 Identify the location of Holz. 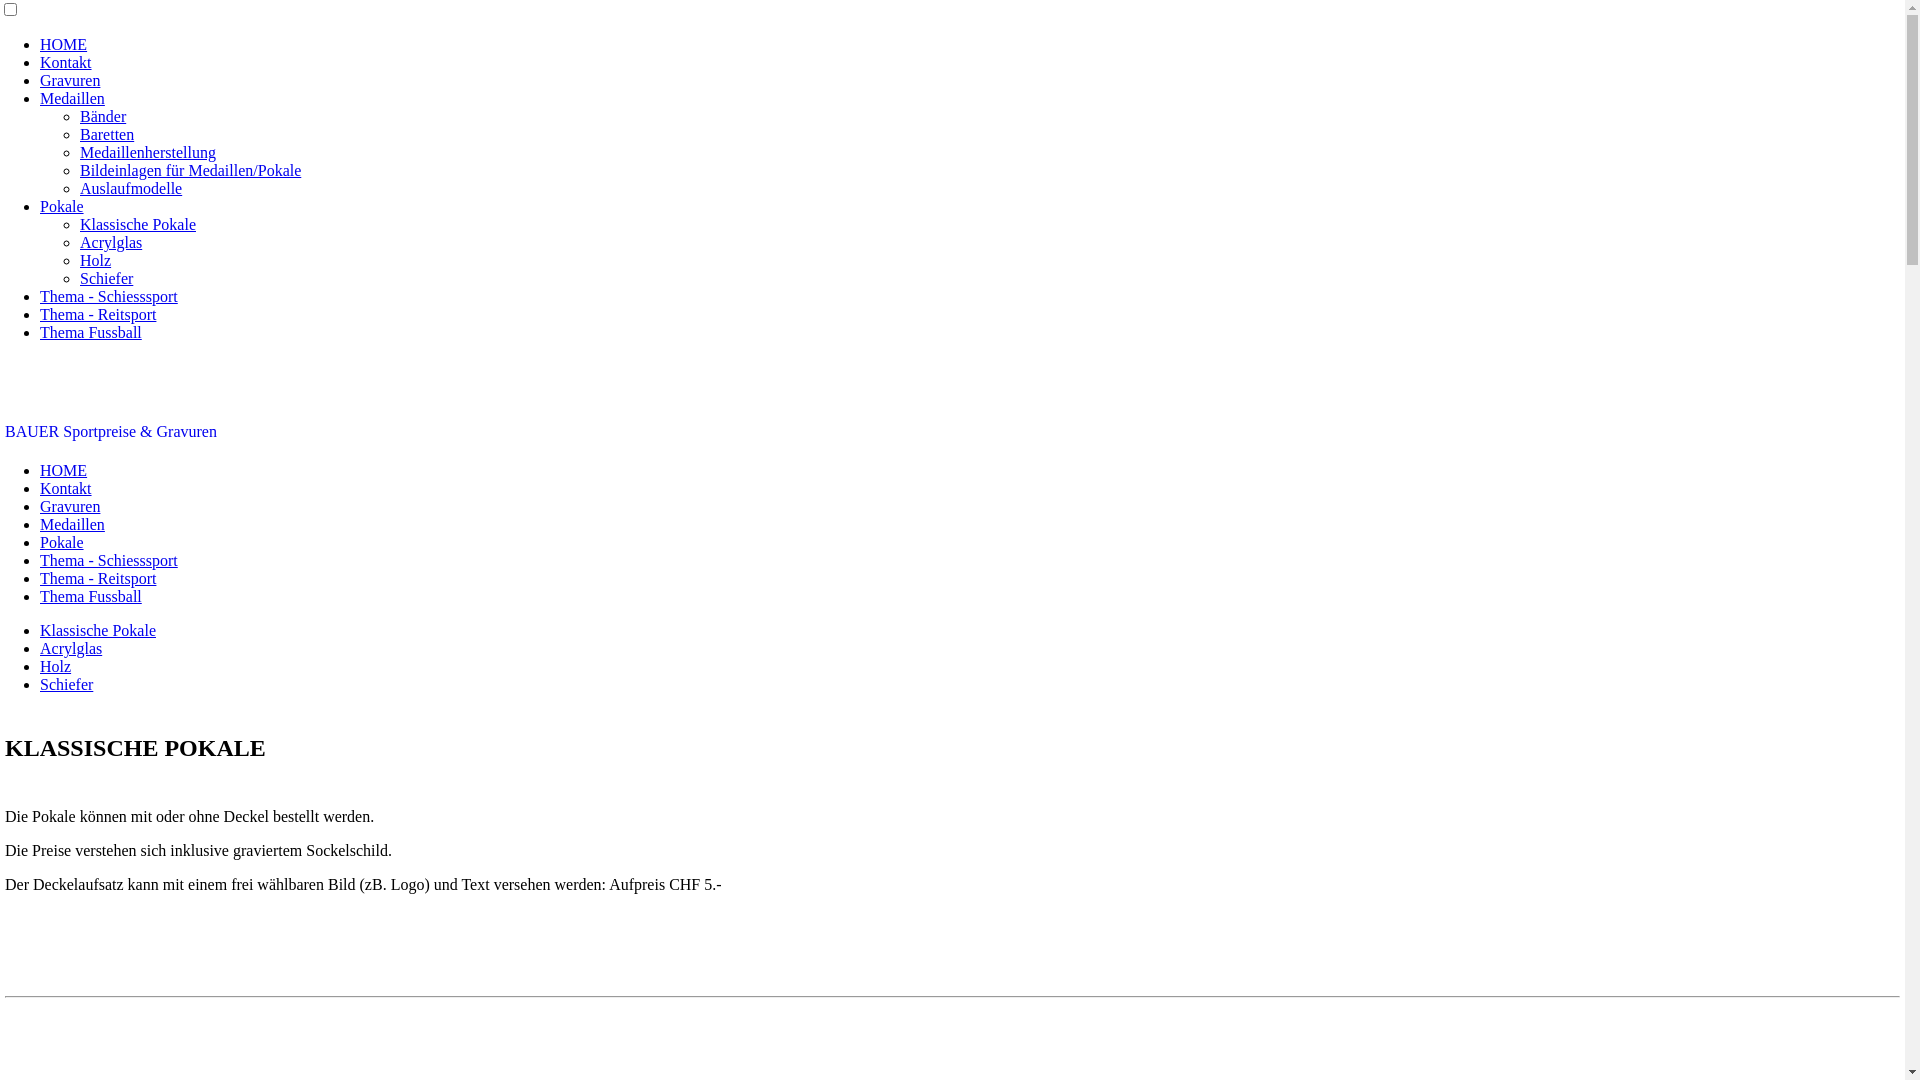
(96, 260).